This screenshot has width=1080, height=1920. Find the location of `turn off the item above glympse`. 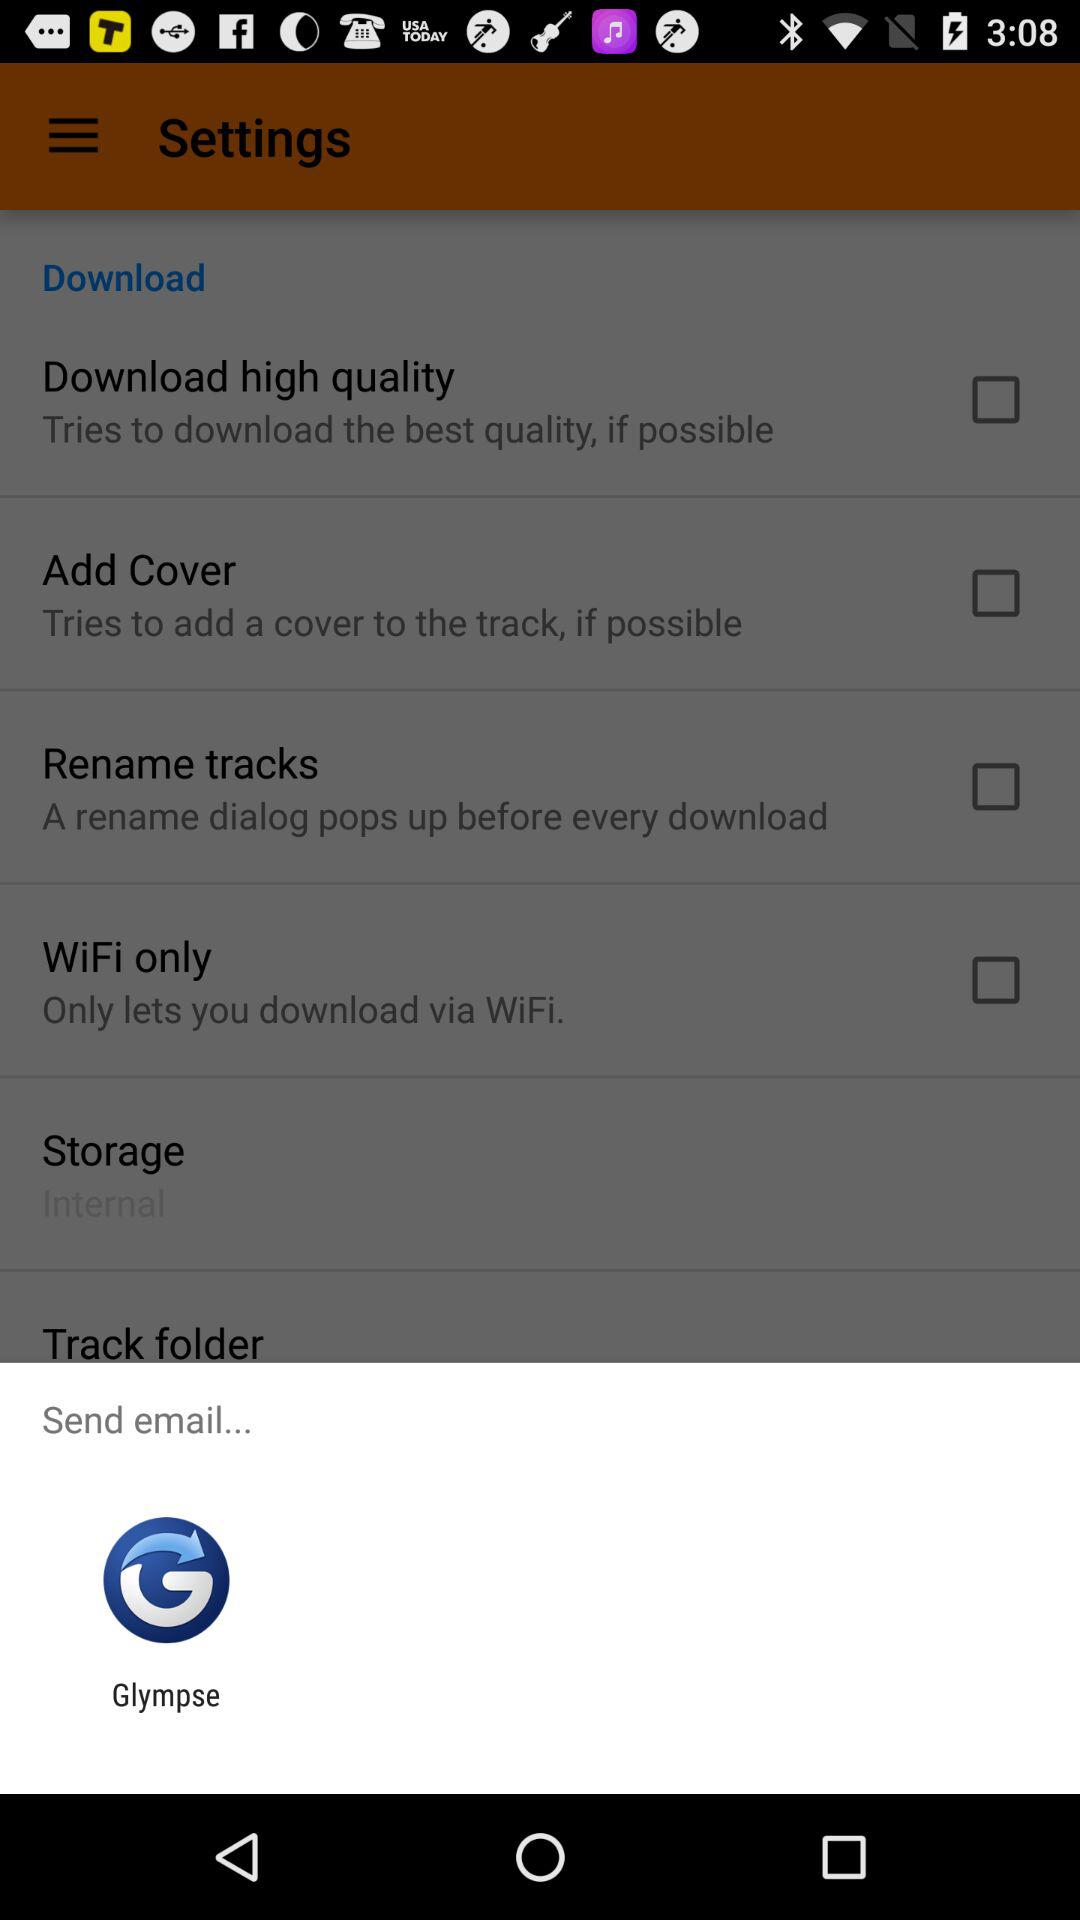

turn off the item above glympse is located at coordinates (166, 1580).